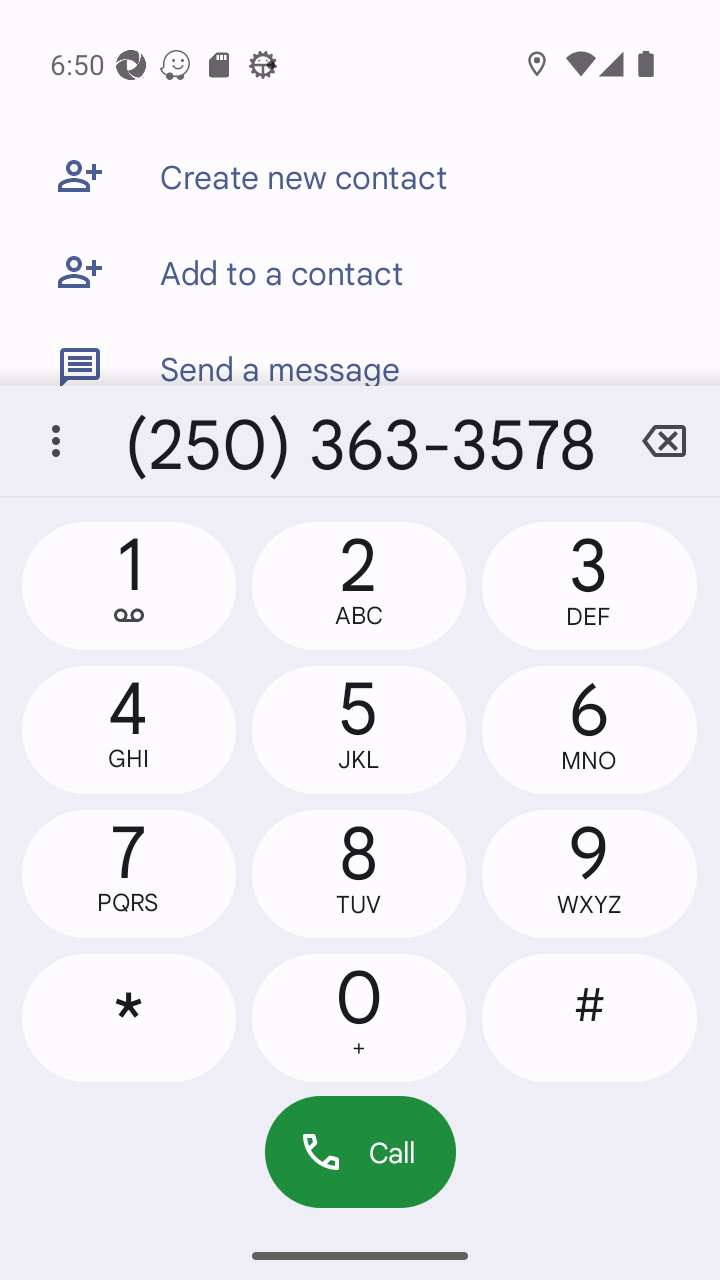 The height and width of the screenshot is (1280, 720). Describe the element at coordinates (360, 176) in the screenshot. I see `Create new contact` at that location.